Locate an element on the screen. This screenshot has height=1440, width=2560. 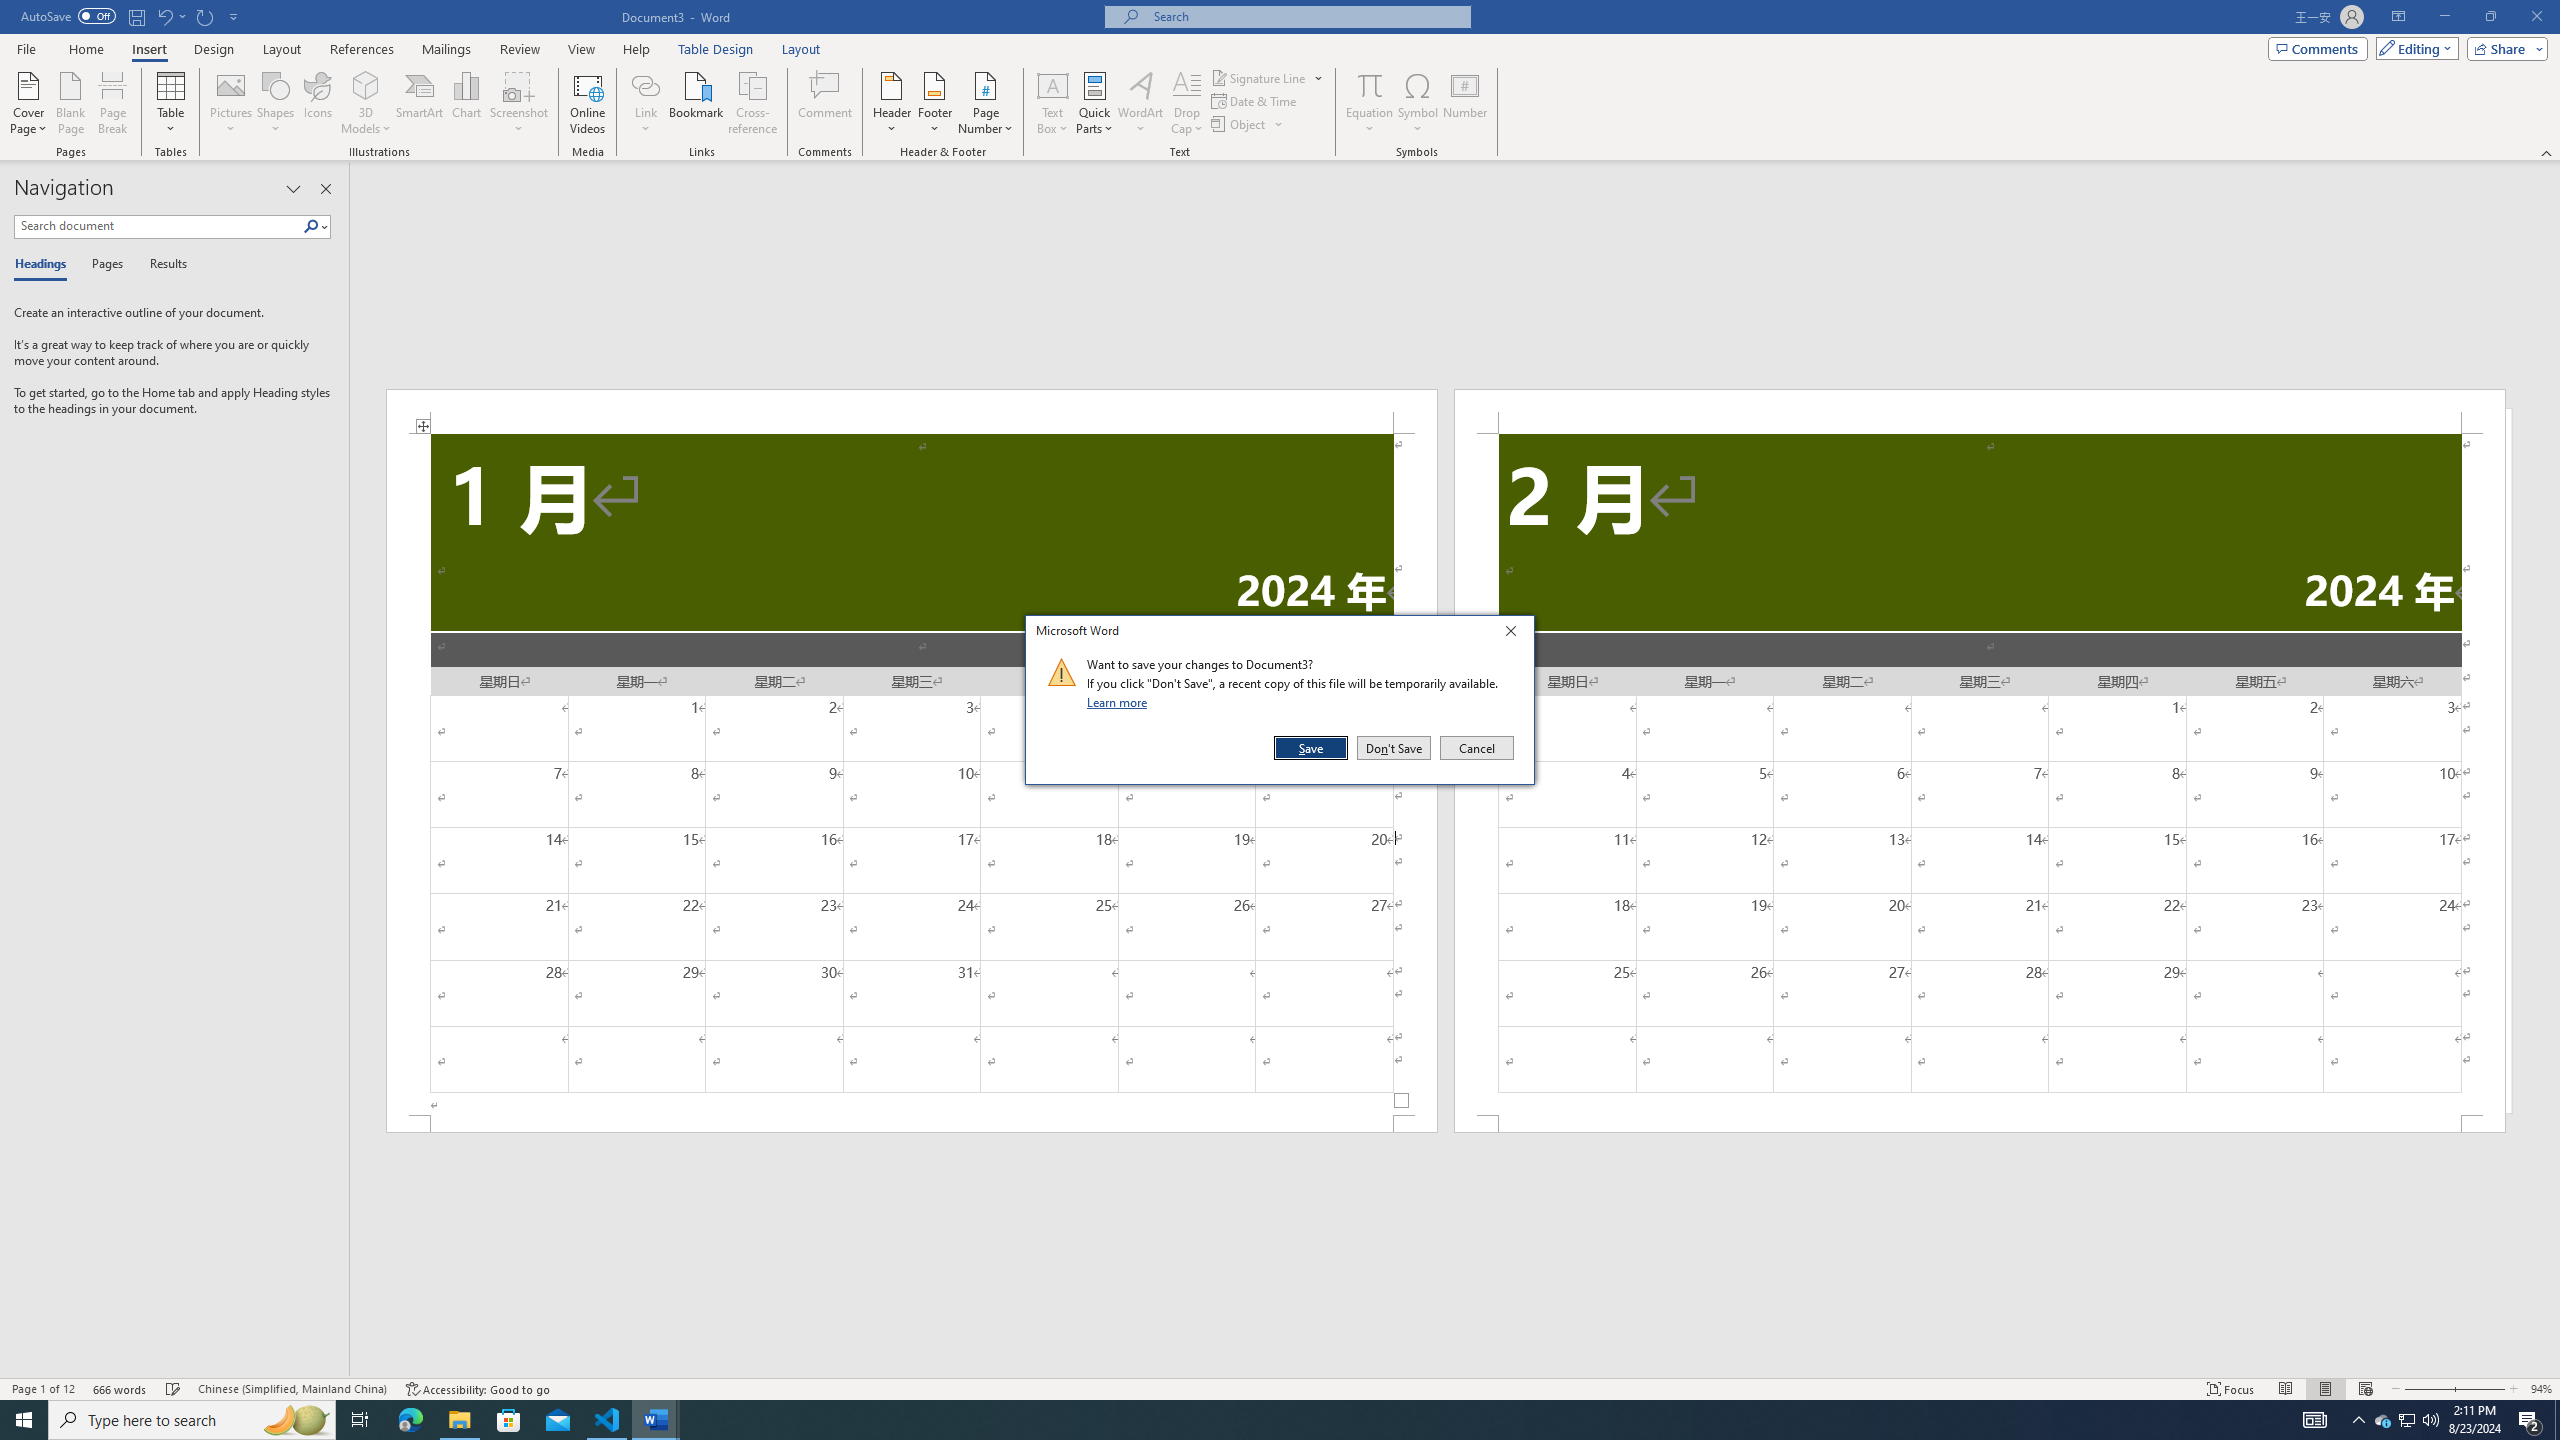
Header -Section 2- is located at coordinates (1980, 410).